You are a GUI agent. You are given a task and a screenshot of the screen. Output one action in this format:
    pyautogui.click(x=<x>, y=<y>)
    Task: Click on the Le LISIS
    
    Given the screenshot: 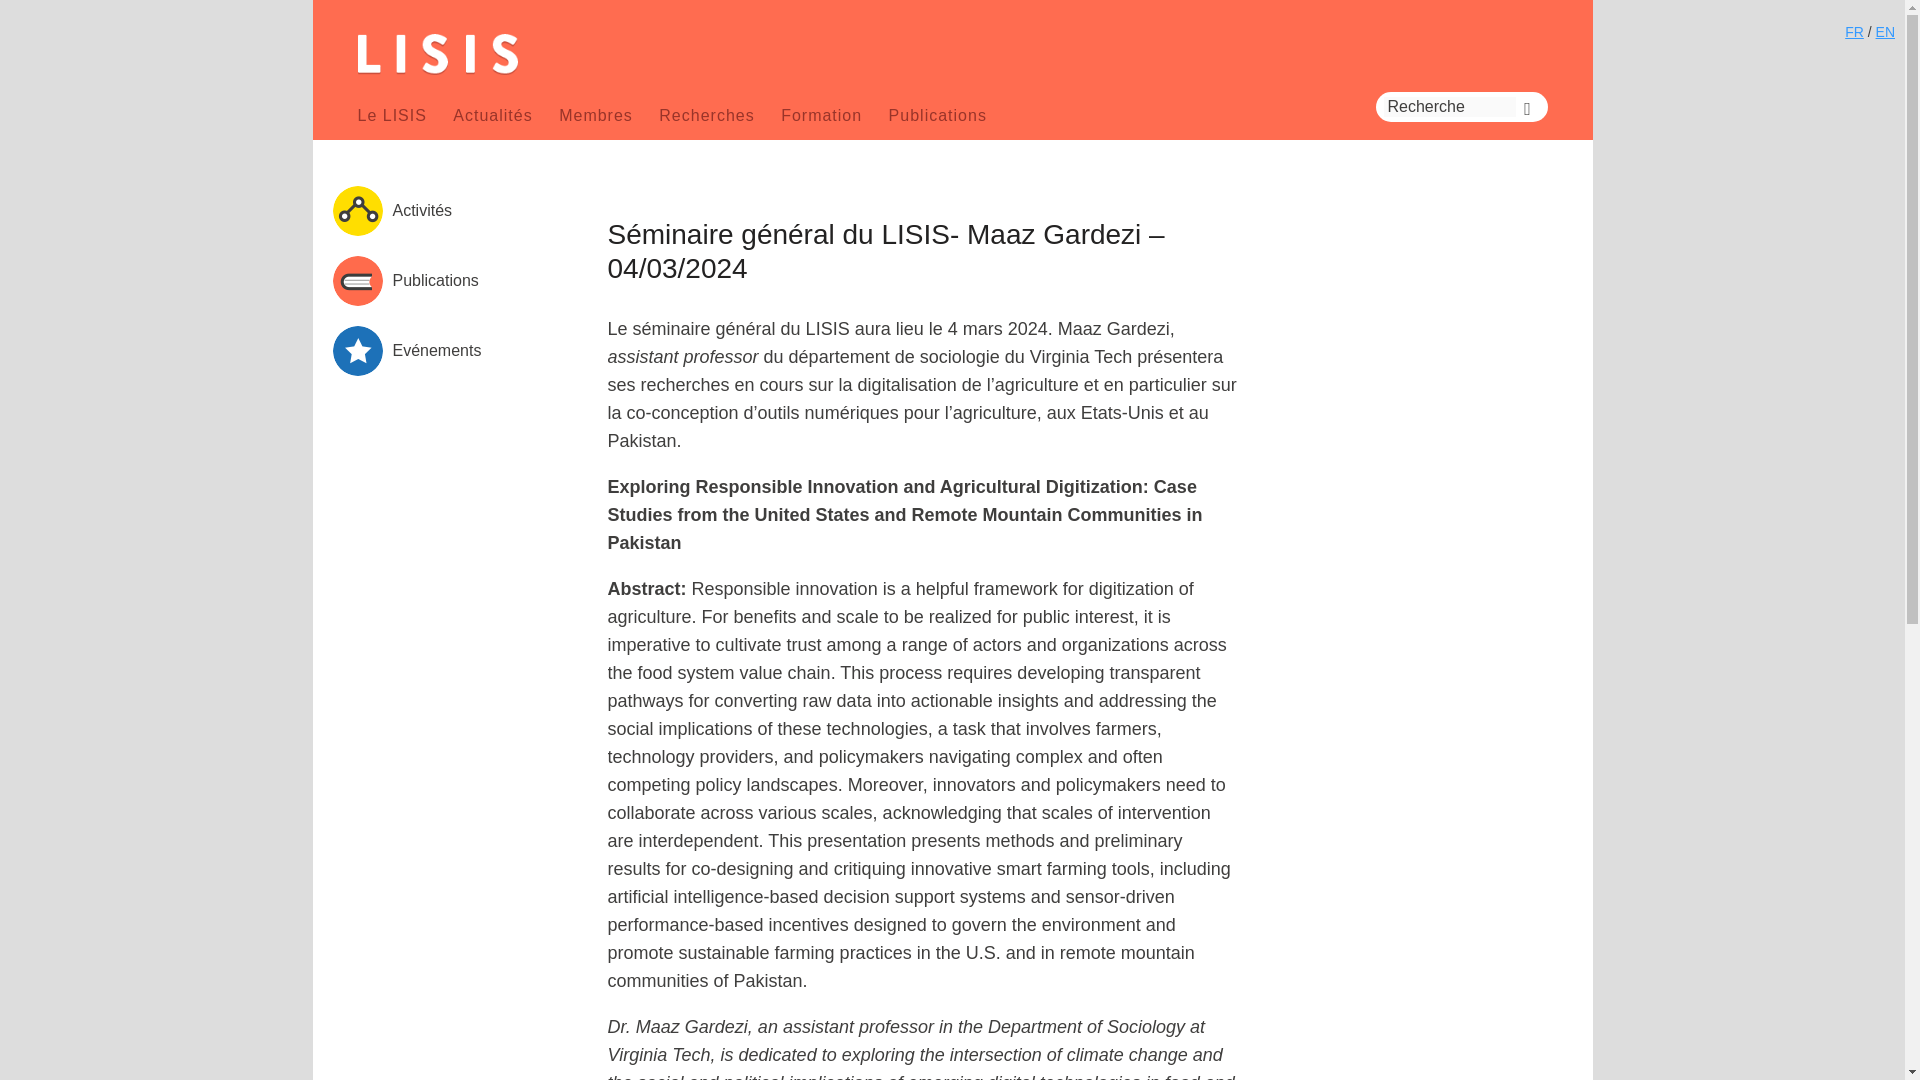 What is the action you would take?
    pyautogui.click(x=392, y=115)
    